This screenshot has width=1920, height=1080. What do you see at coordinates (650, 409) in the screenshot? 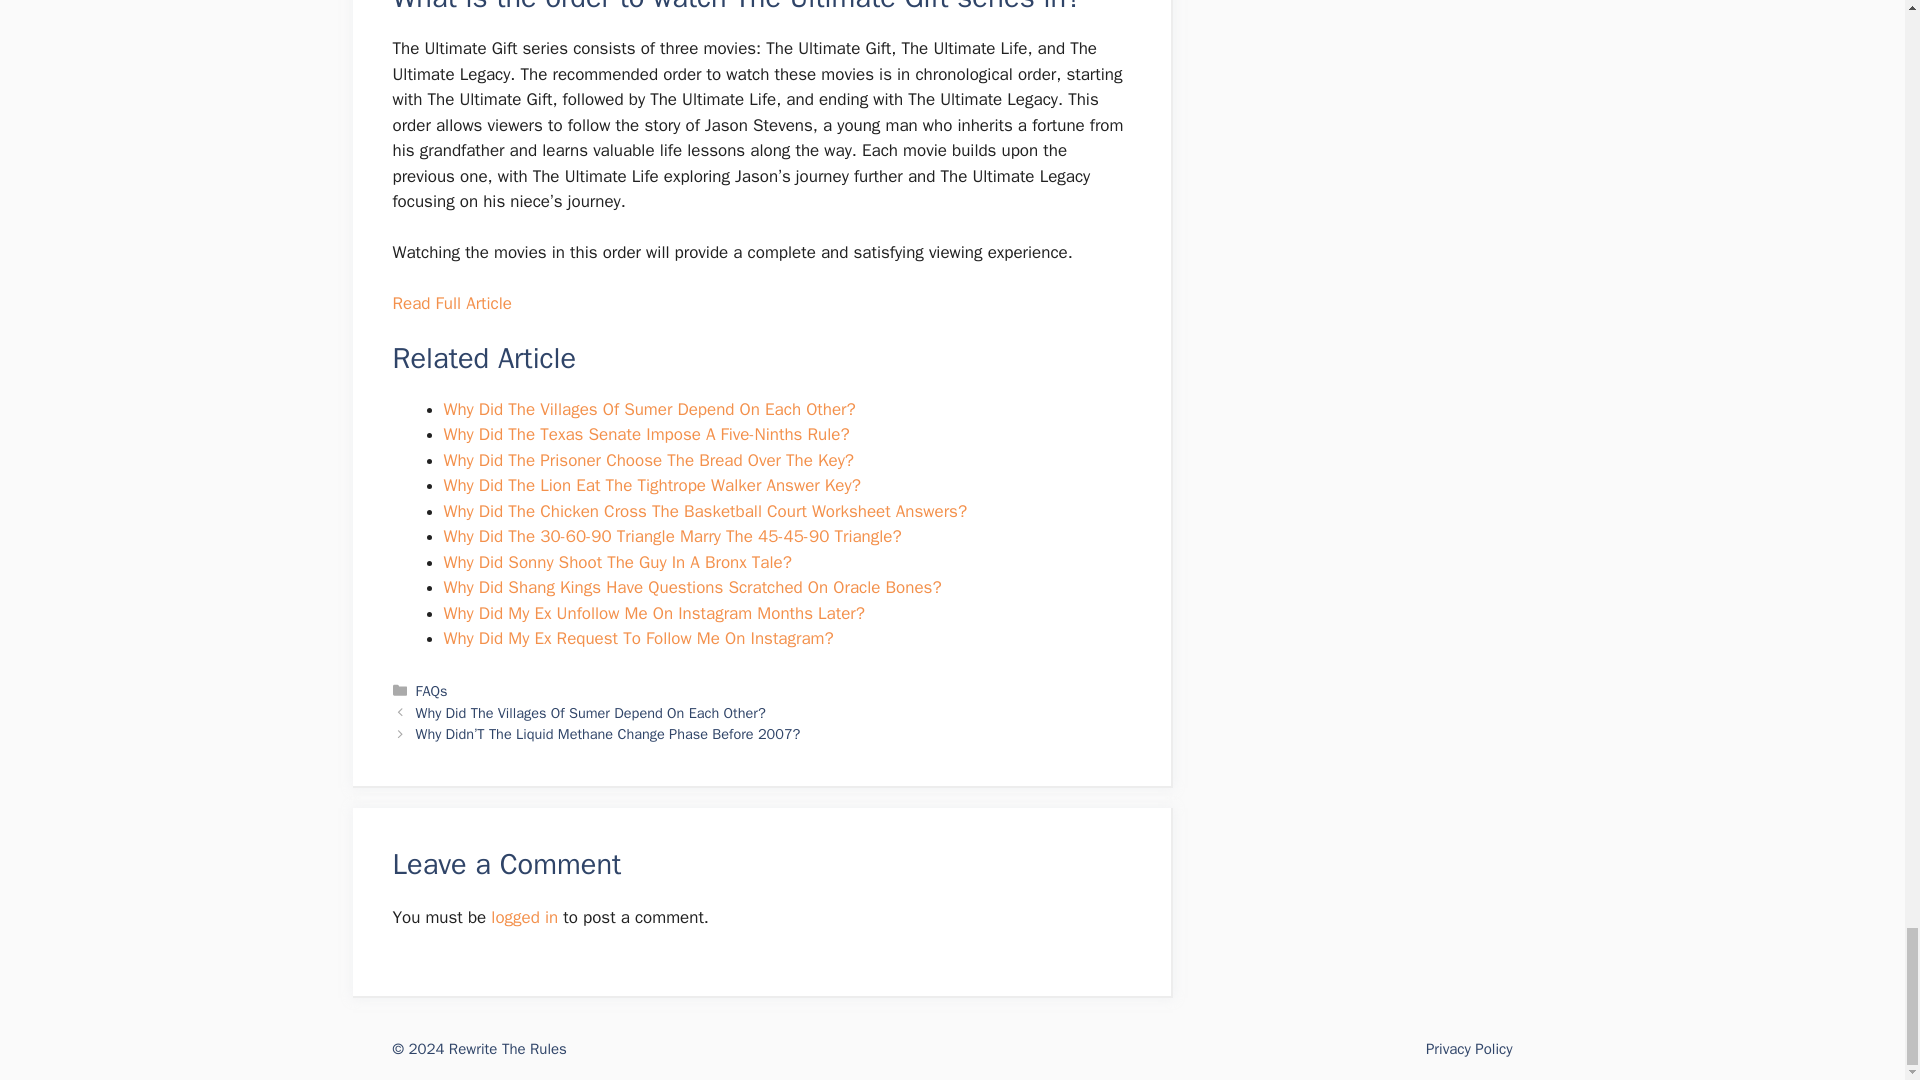
I see `Why Did The Villages Of Sumer Depend On Each Other?` at bounding box center [650, 409].